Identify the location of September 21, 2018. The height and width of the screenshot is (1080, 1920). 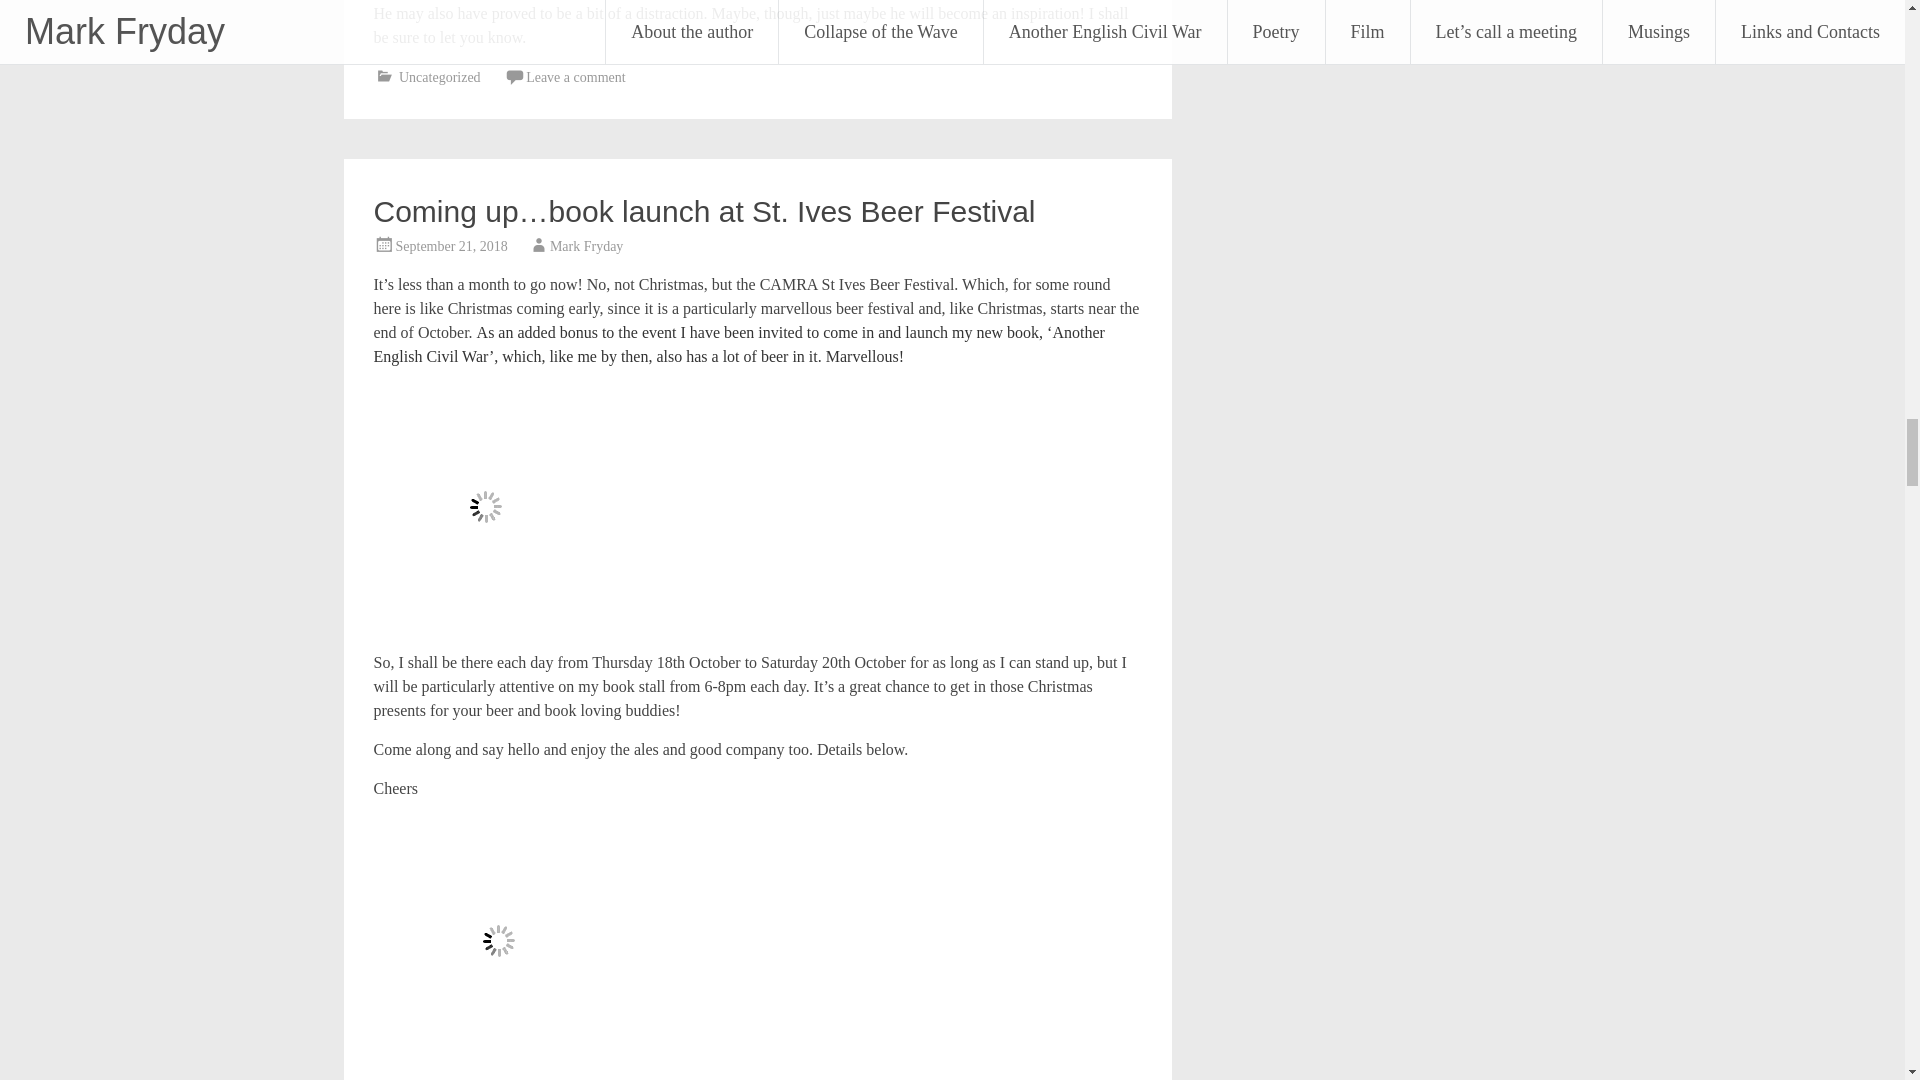
(452, 246).